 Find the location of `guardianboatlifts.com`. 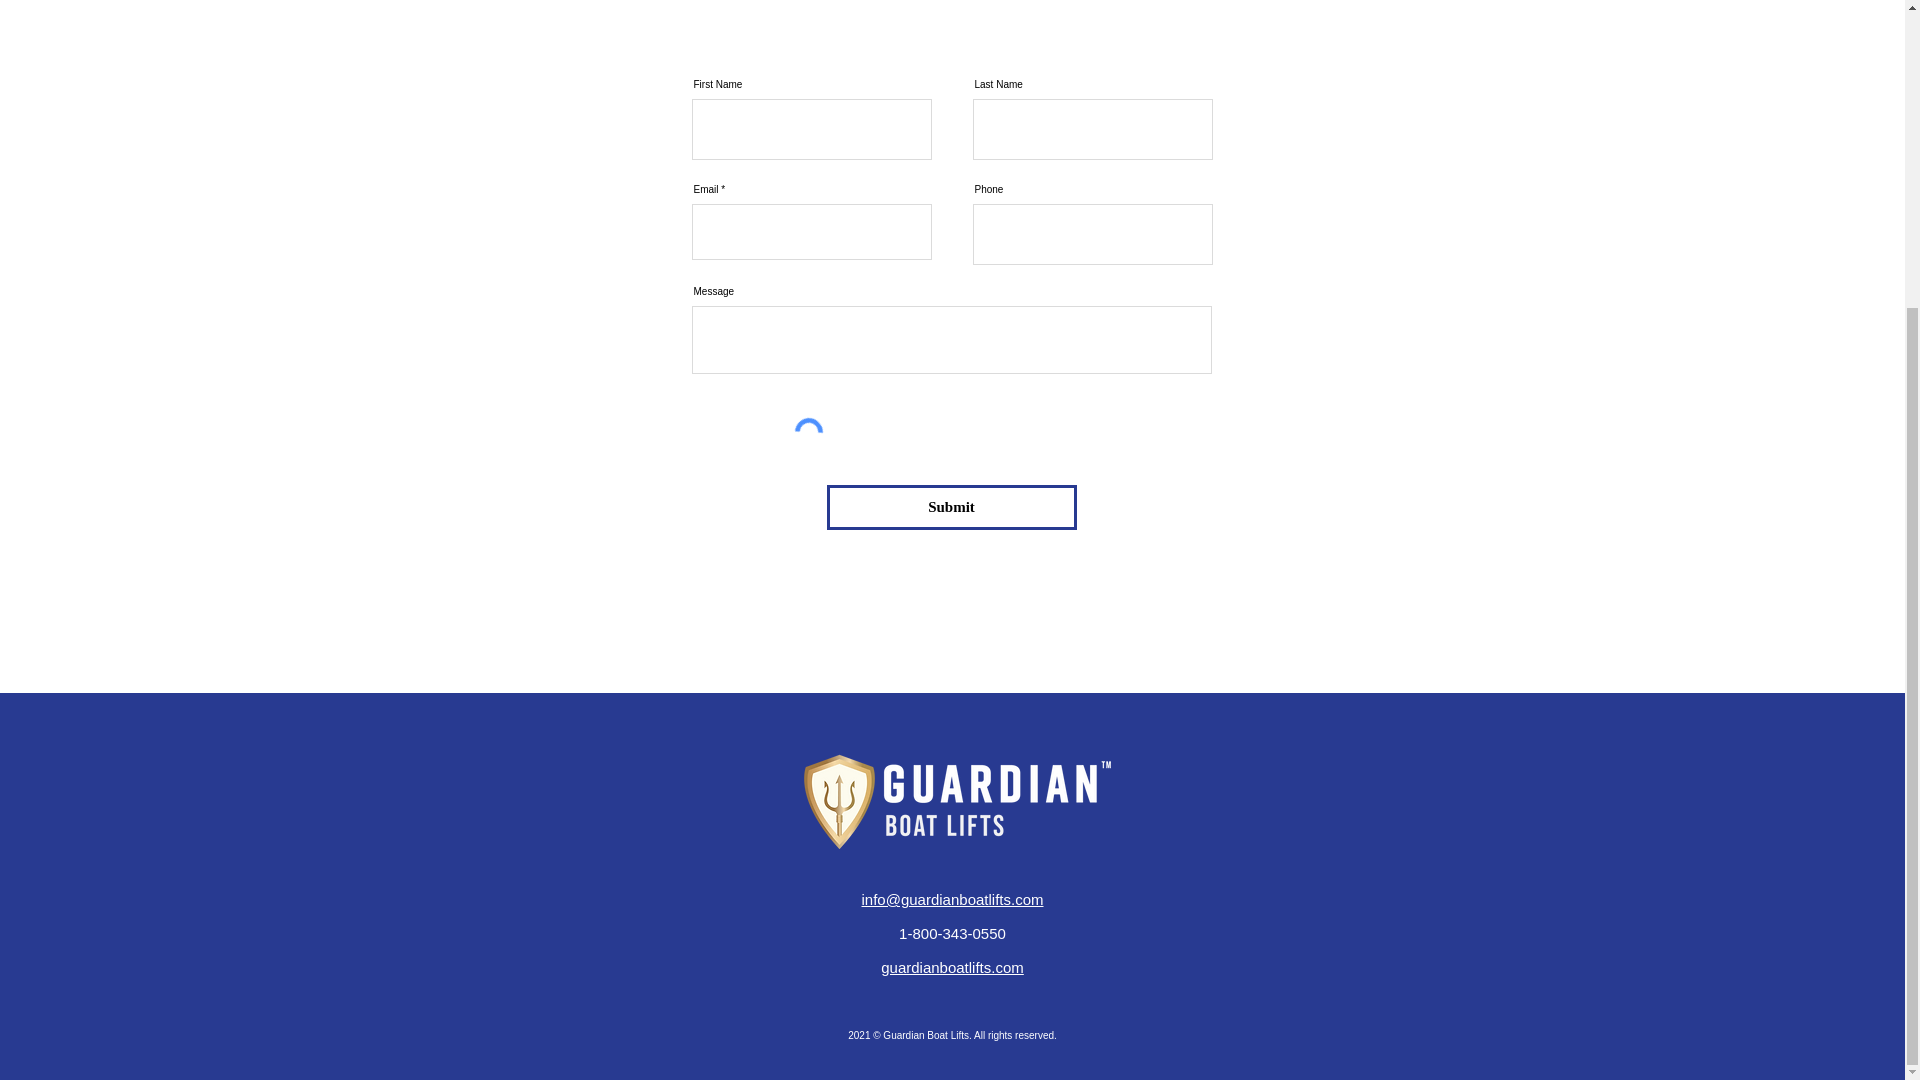

guardianboatlifts.com is located at coordinates (952, 968).